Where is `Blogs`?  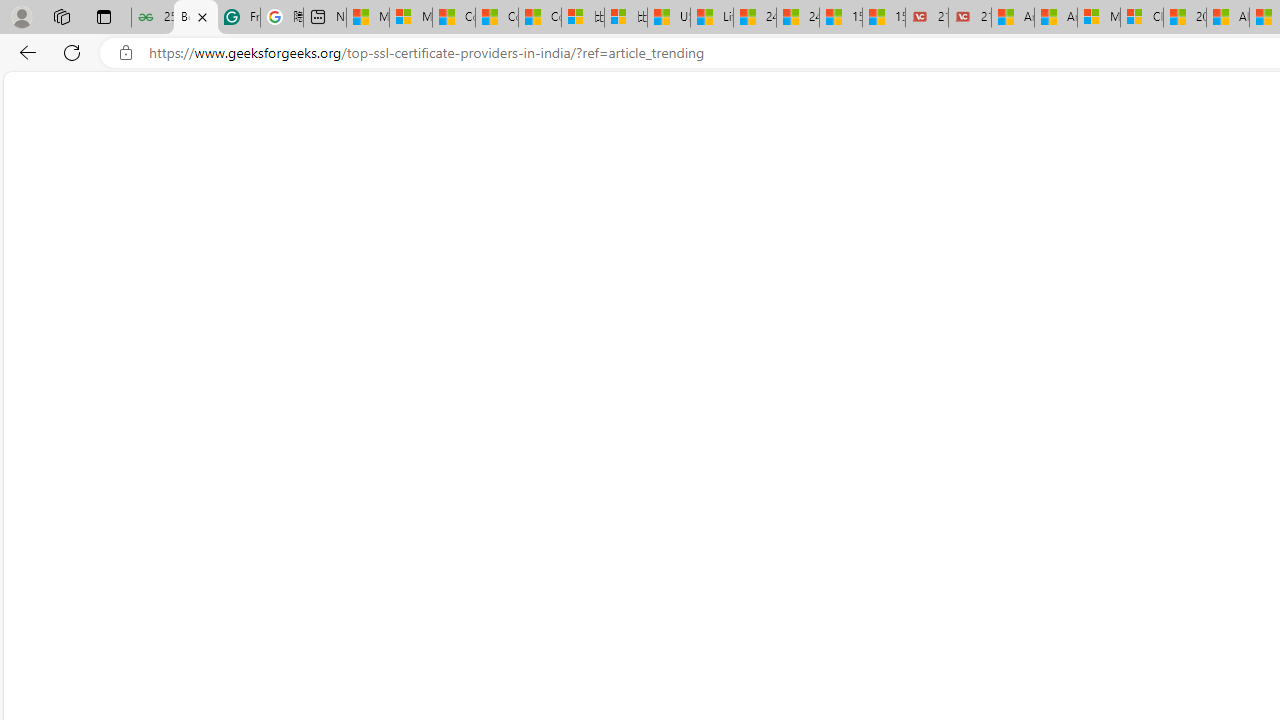 Blogs is located at coordinates (207, 142).